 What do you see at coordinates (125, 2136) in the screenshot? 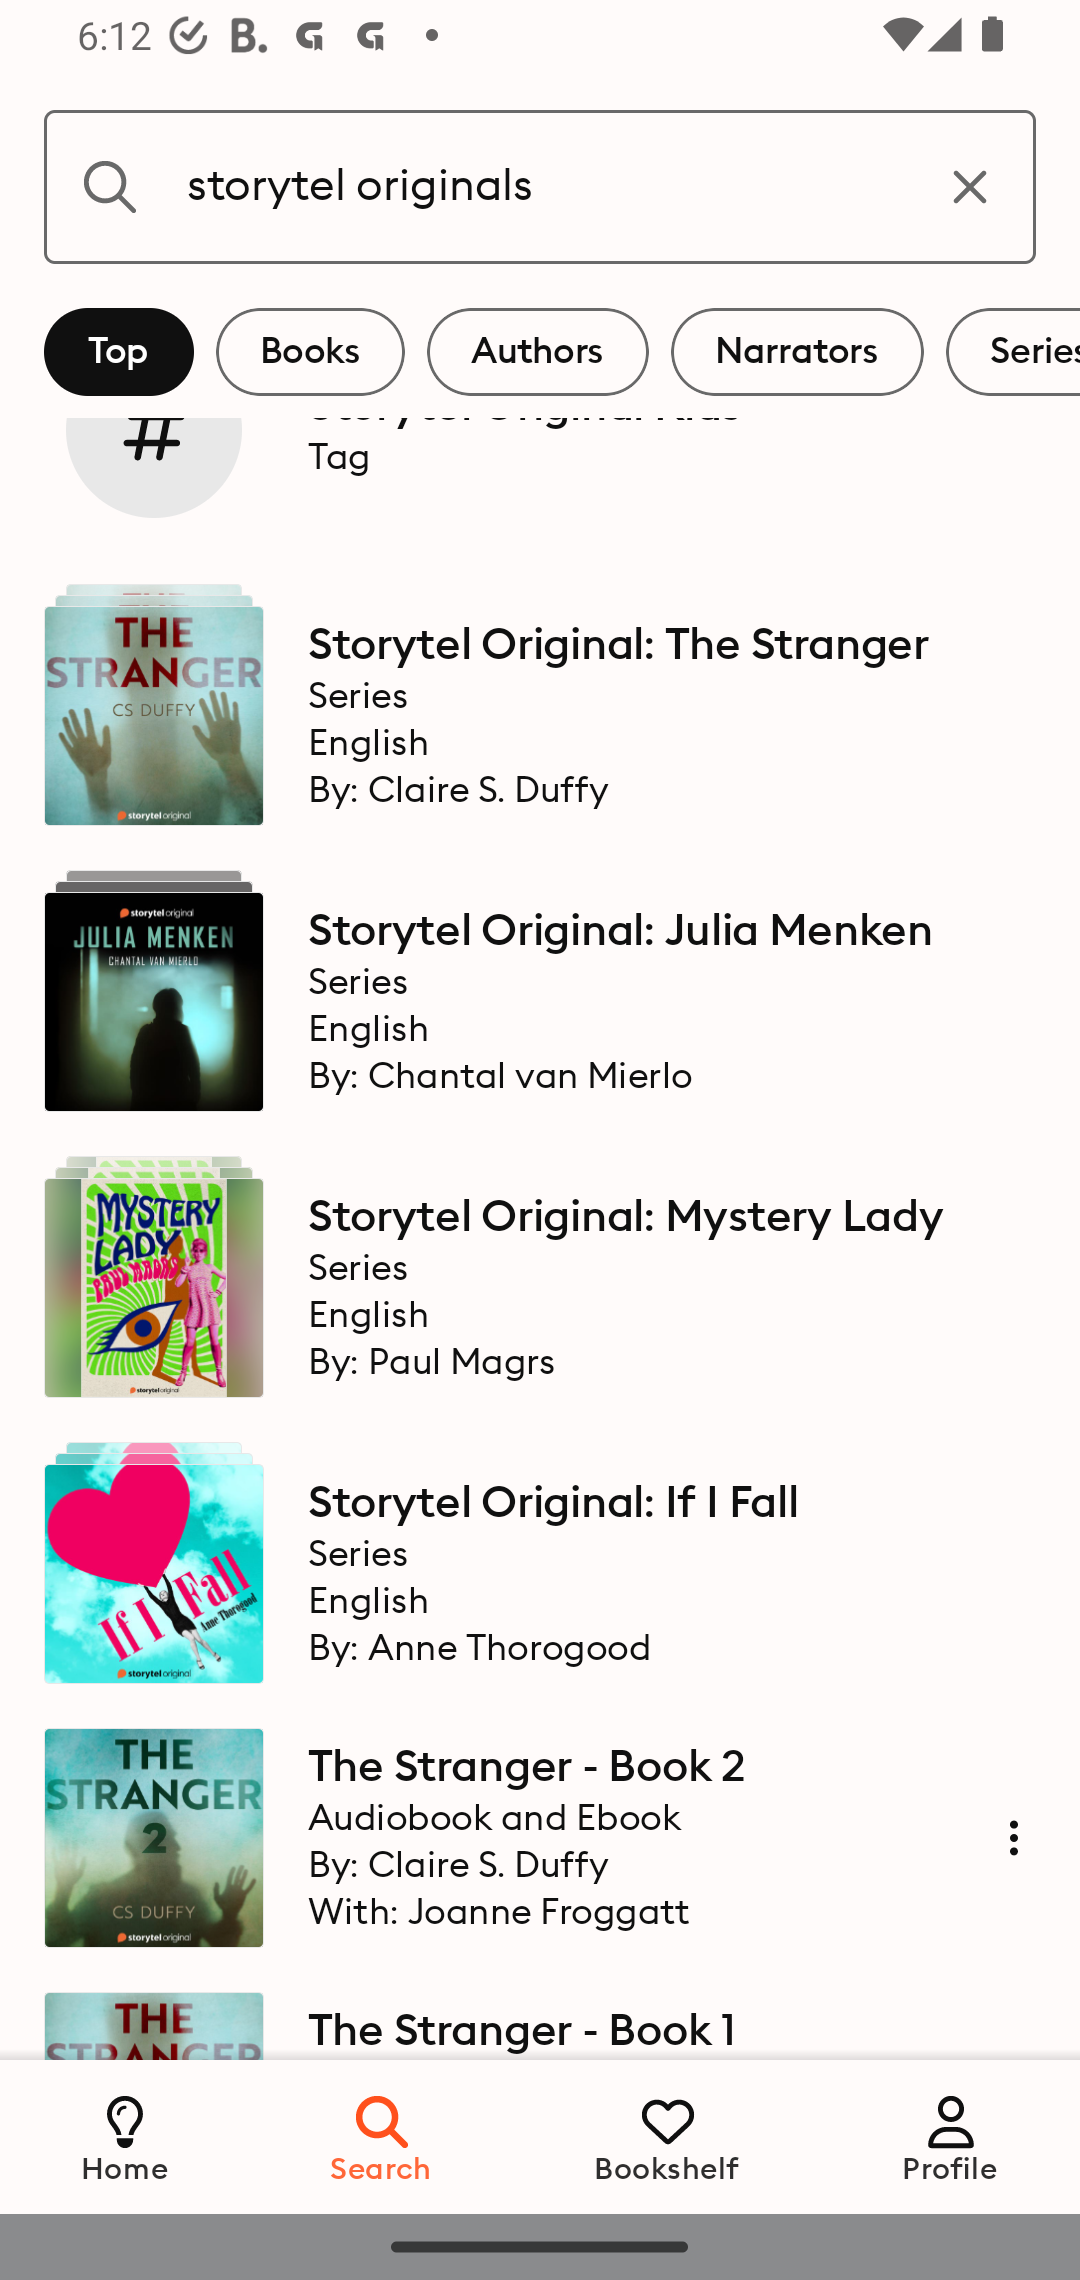
I see `Home` at bounding box center [125, 2136].